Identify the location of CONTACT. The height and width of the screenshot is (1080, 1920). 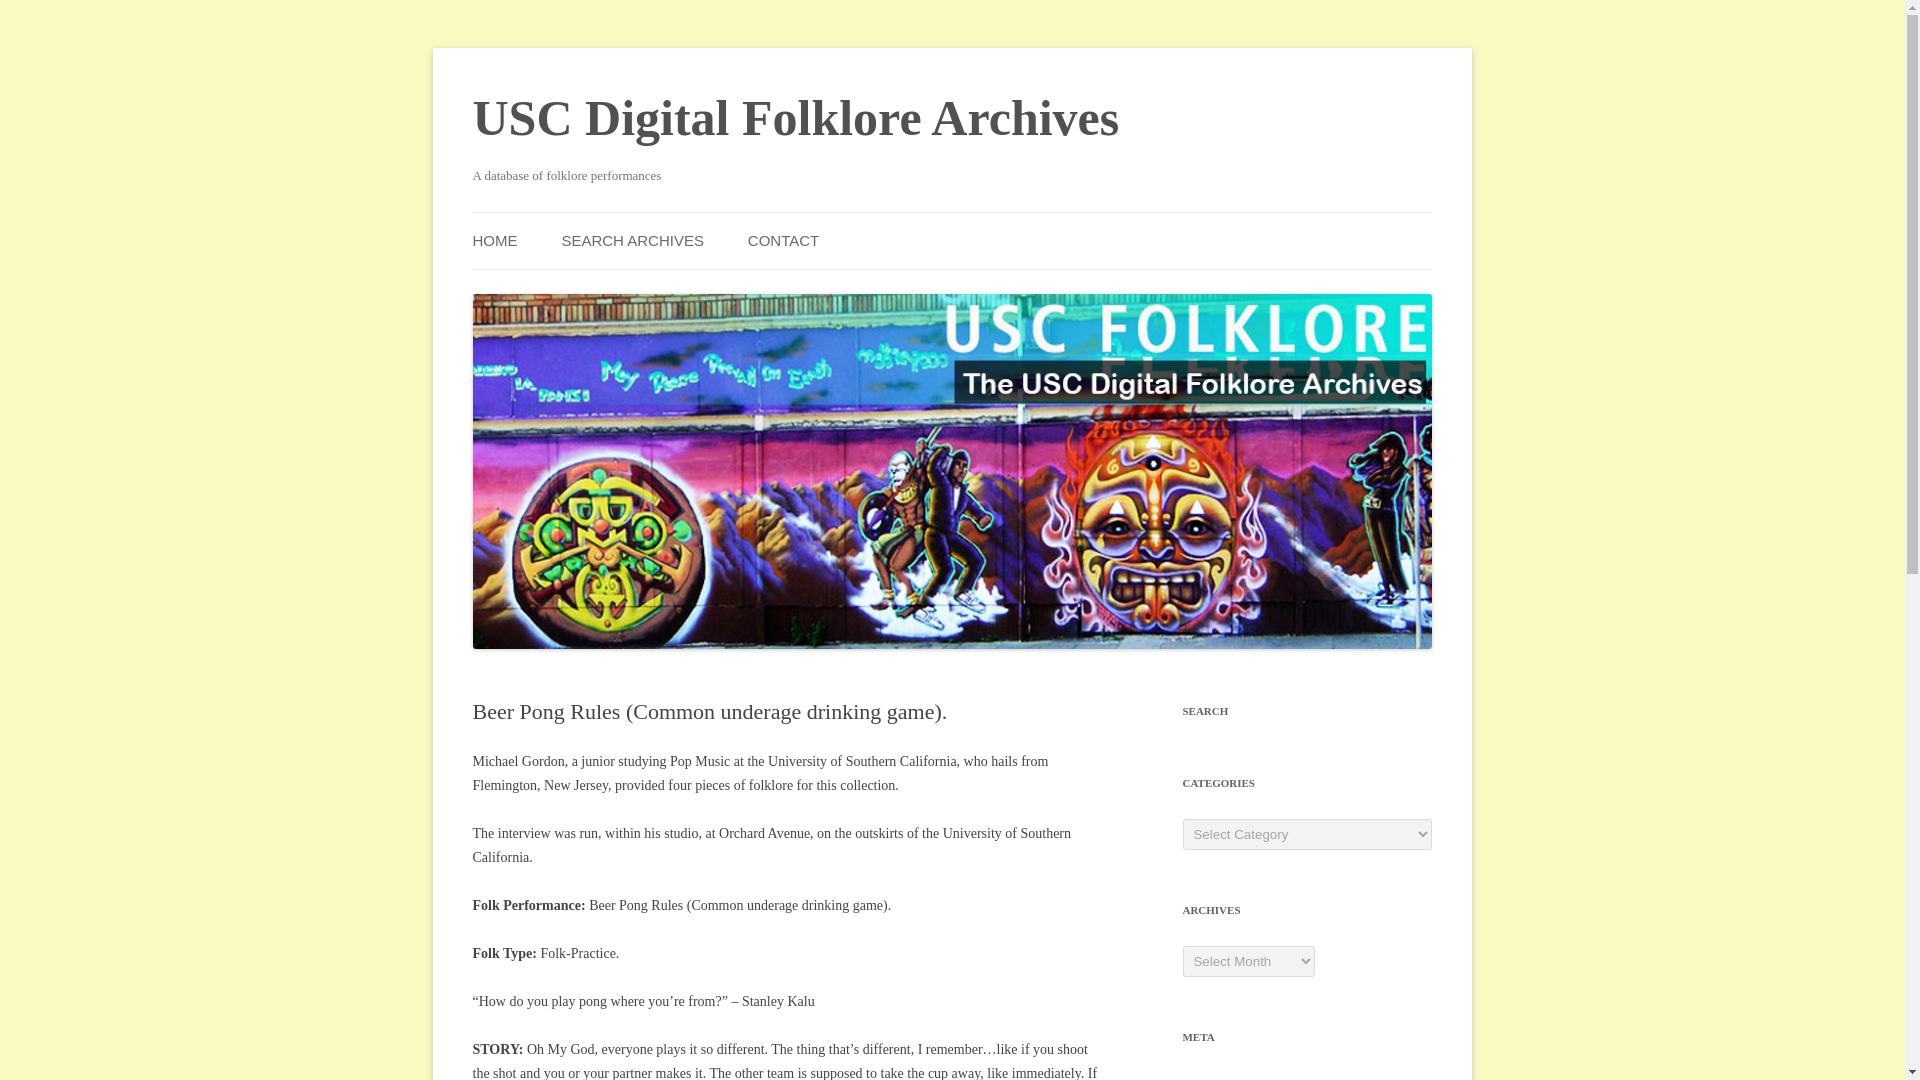
(784, 240).